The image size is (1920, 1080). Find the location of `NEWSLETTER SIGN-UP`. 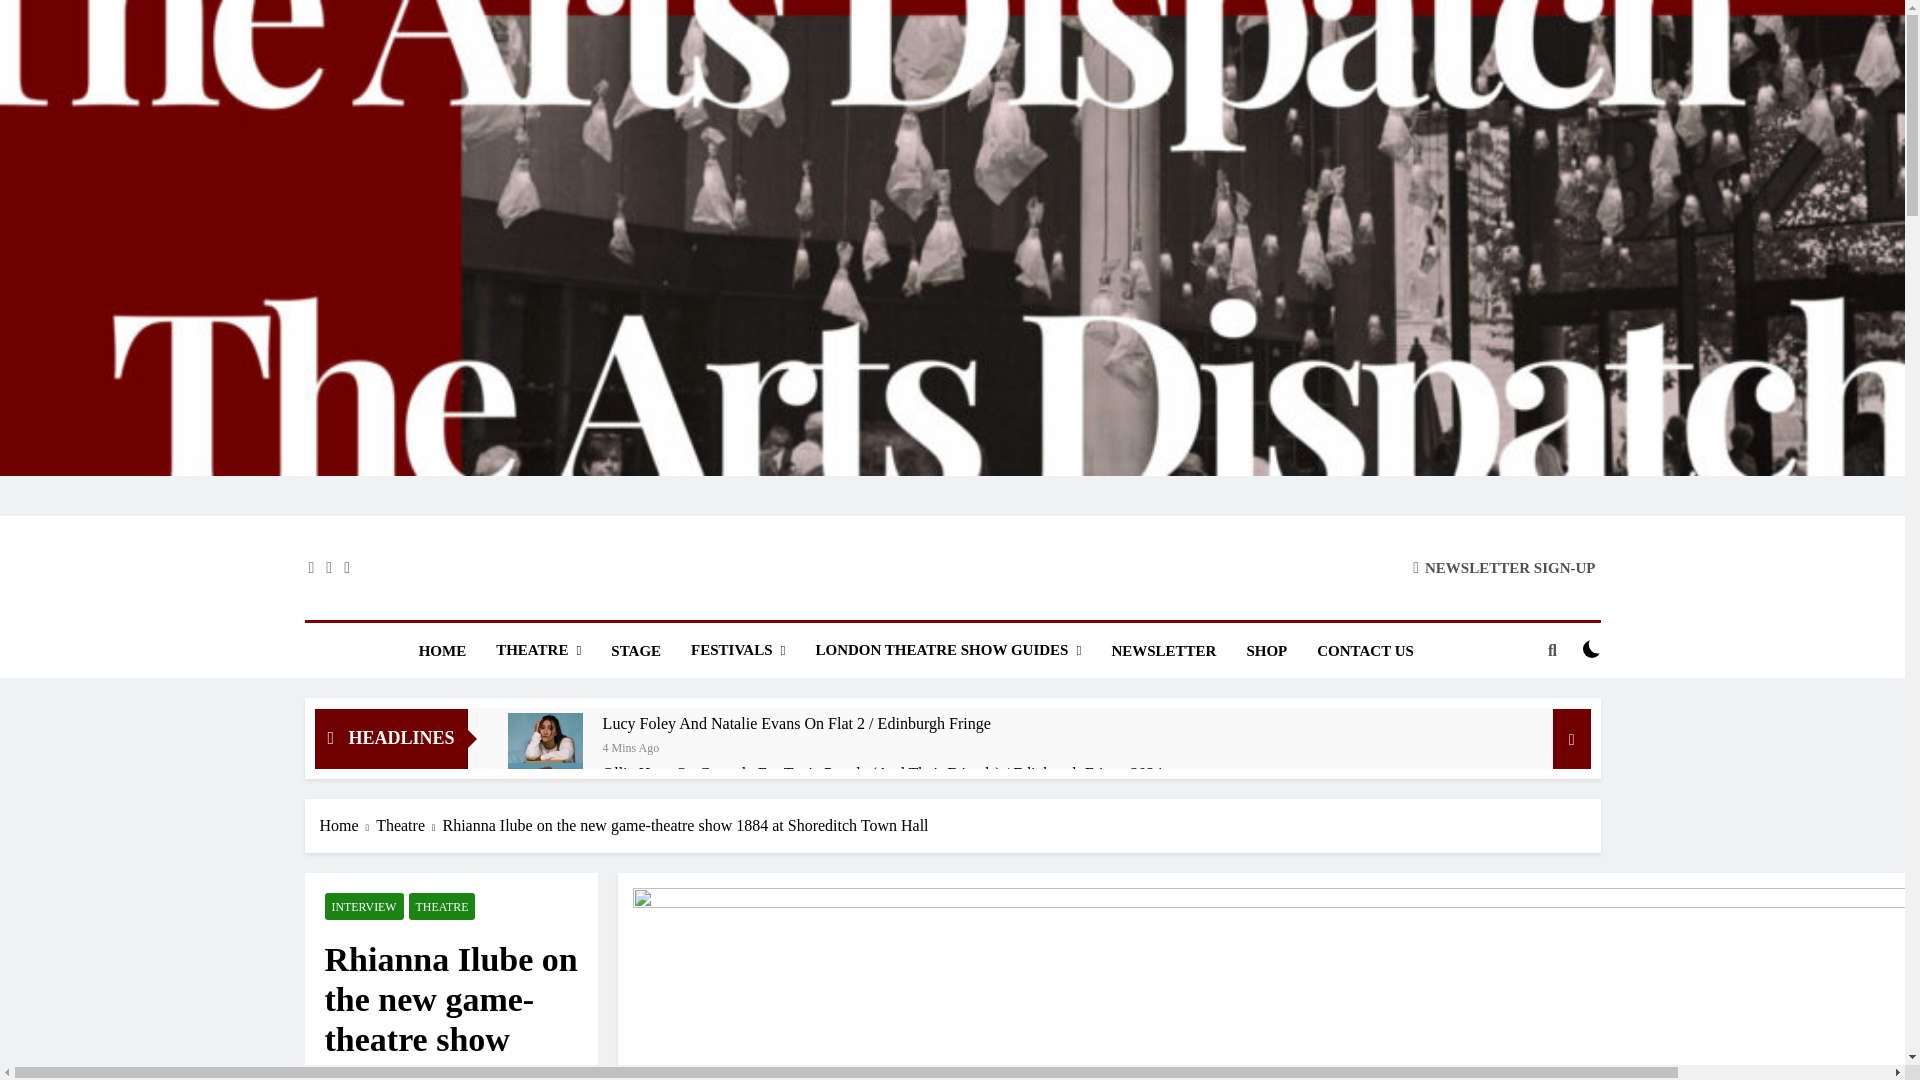

NEWSLETTER SIGN-UP is located at coordinates (1504, 567).